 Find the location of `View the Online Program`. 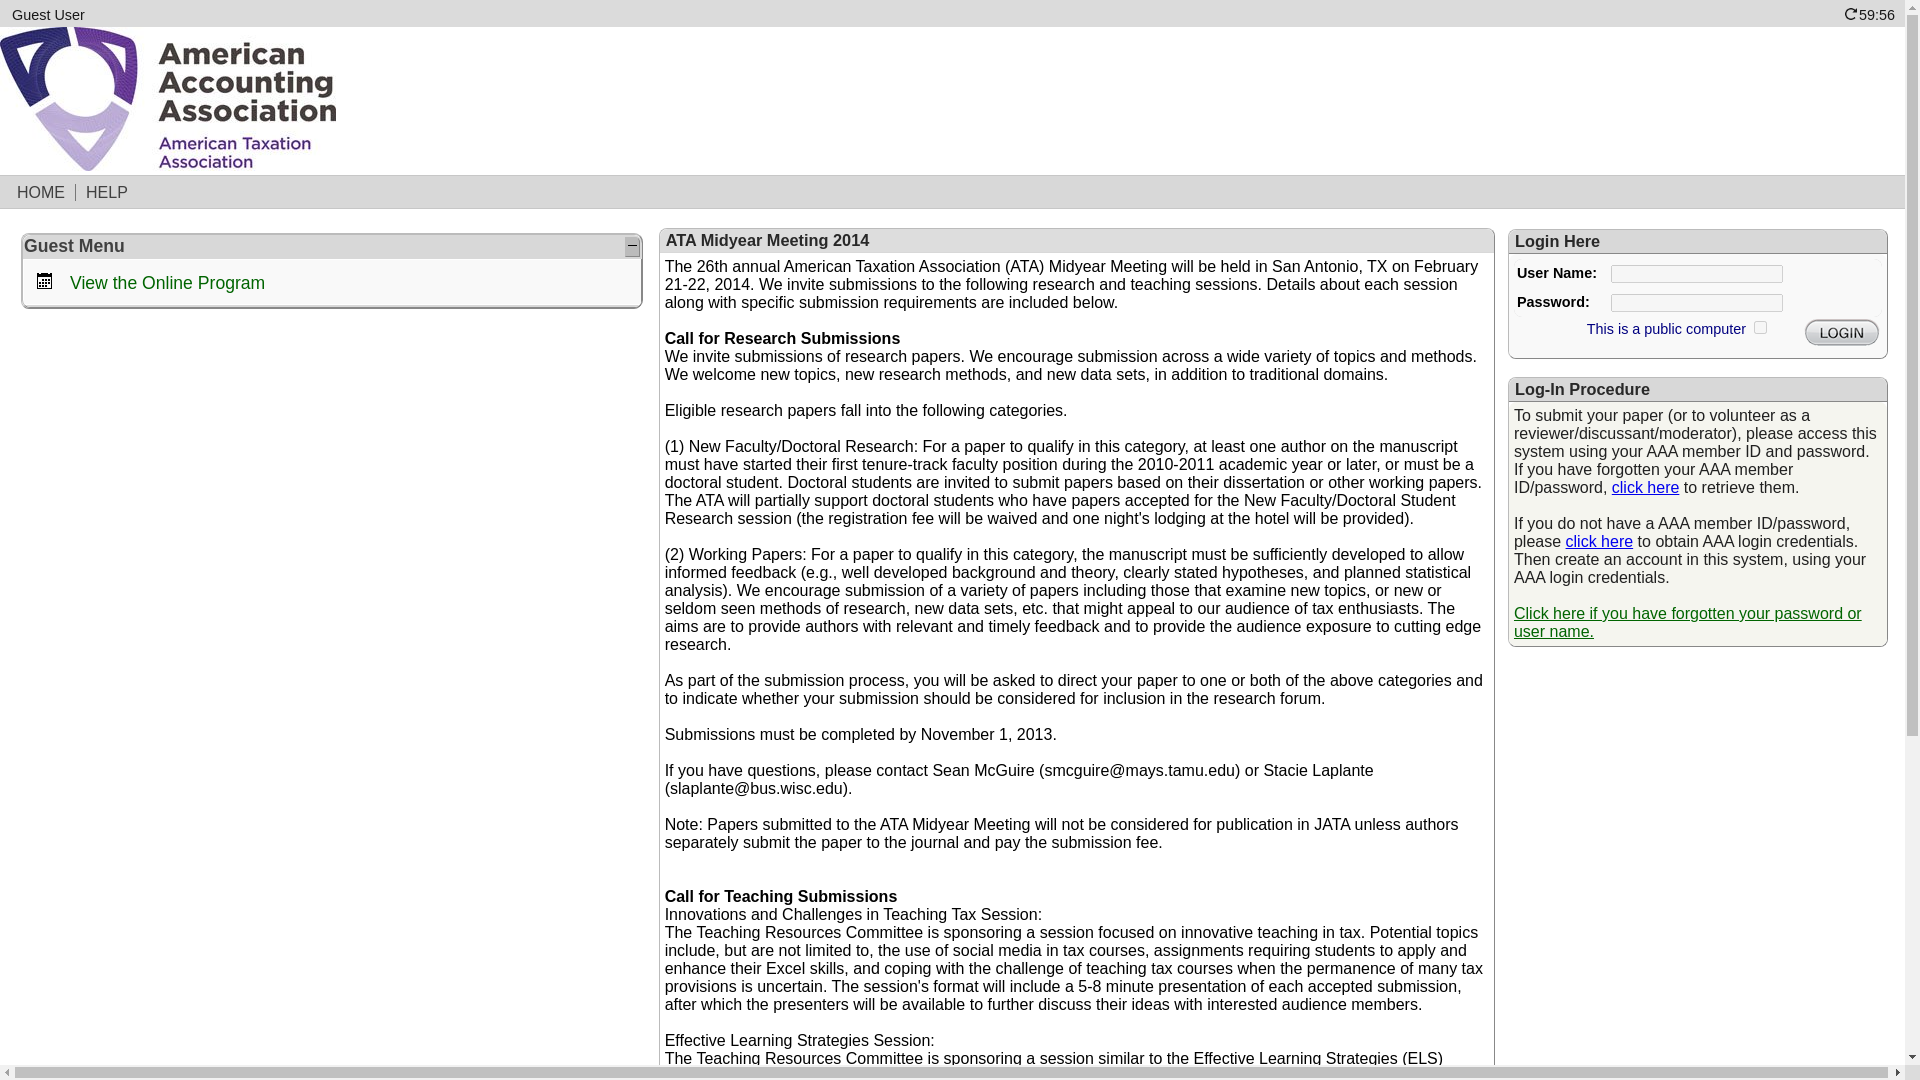

View the Online Program is located at coordinates (166, 282).